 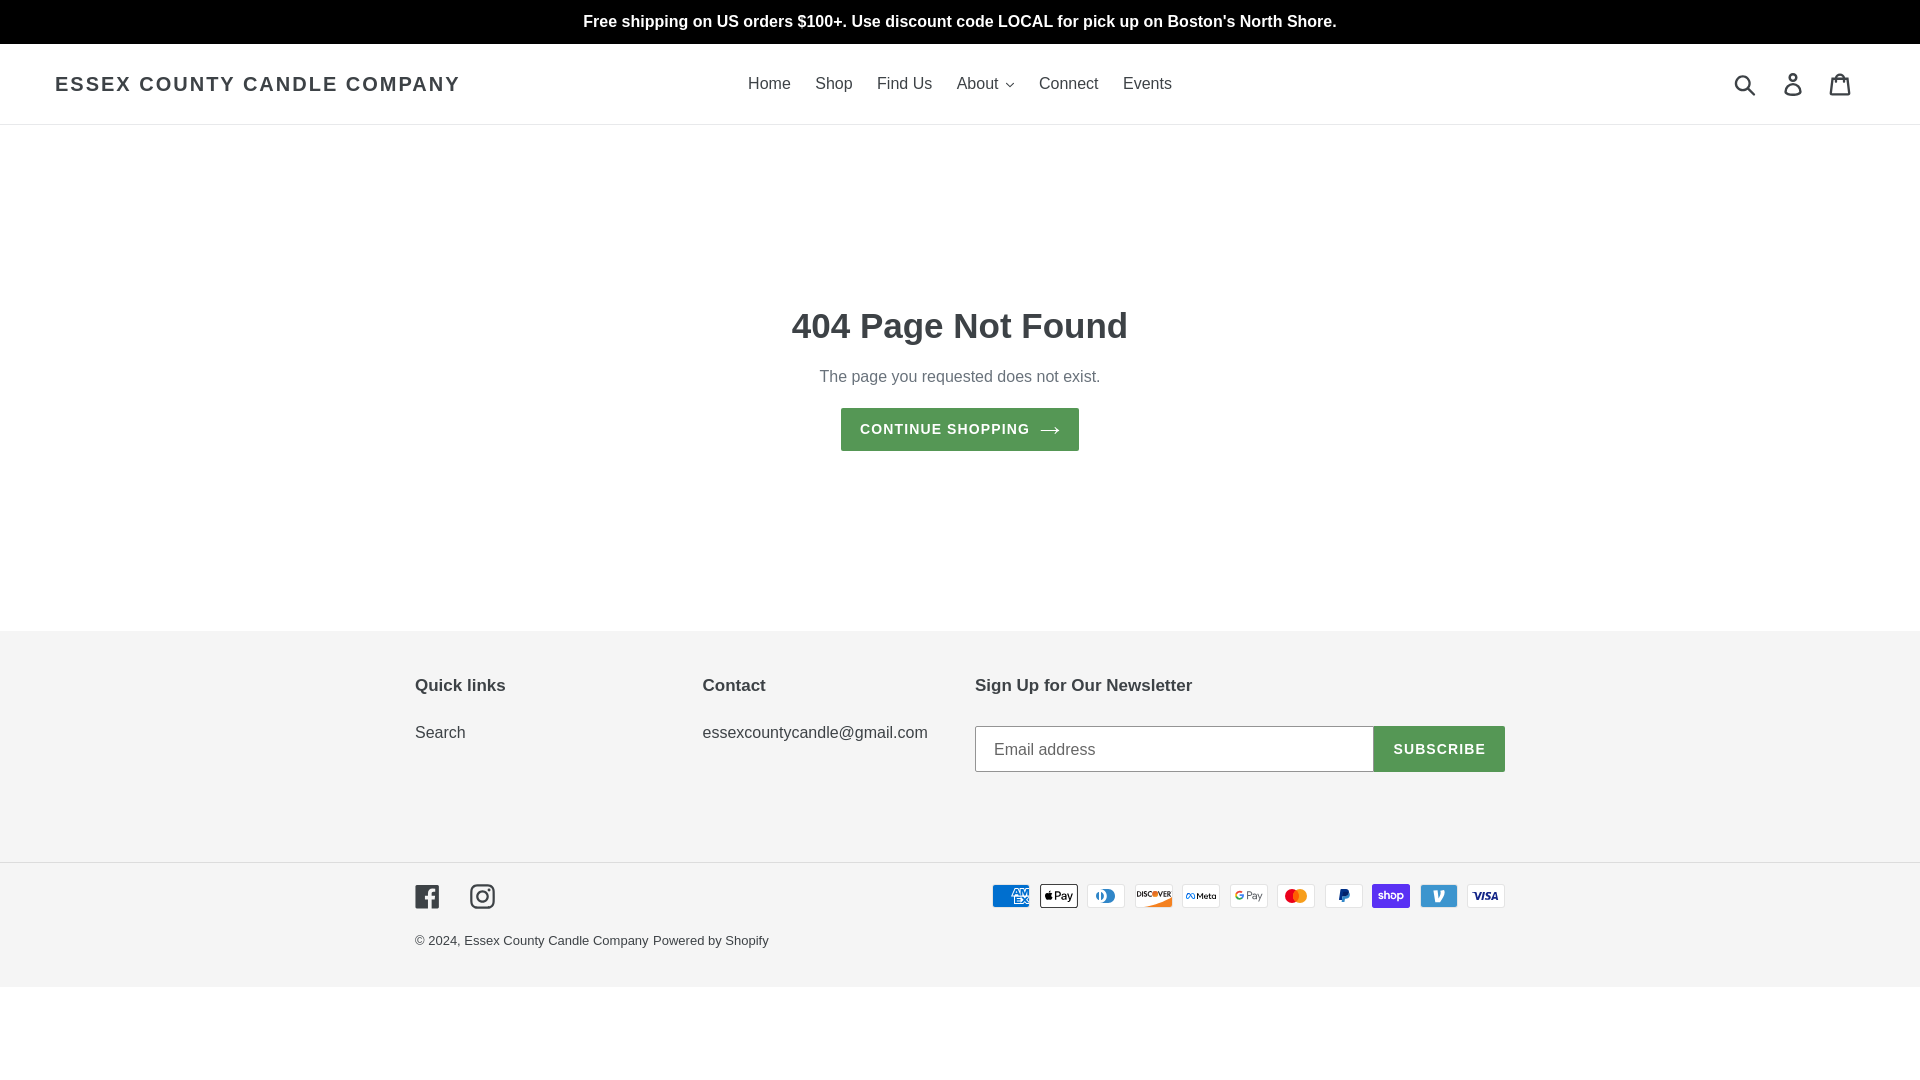 I want to click on Facebook, so click(x=426, y=896).